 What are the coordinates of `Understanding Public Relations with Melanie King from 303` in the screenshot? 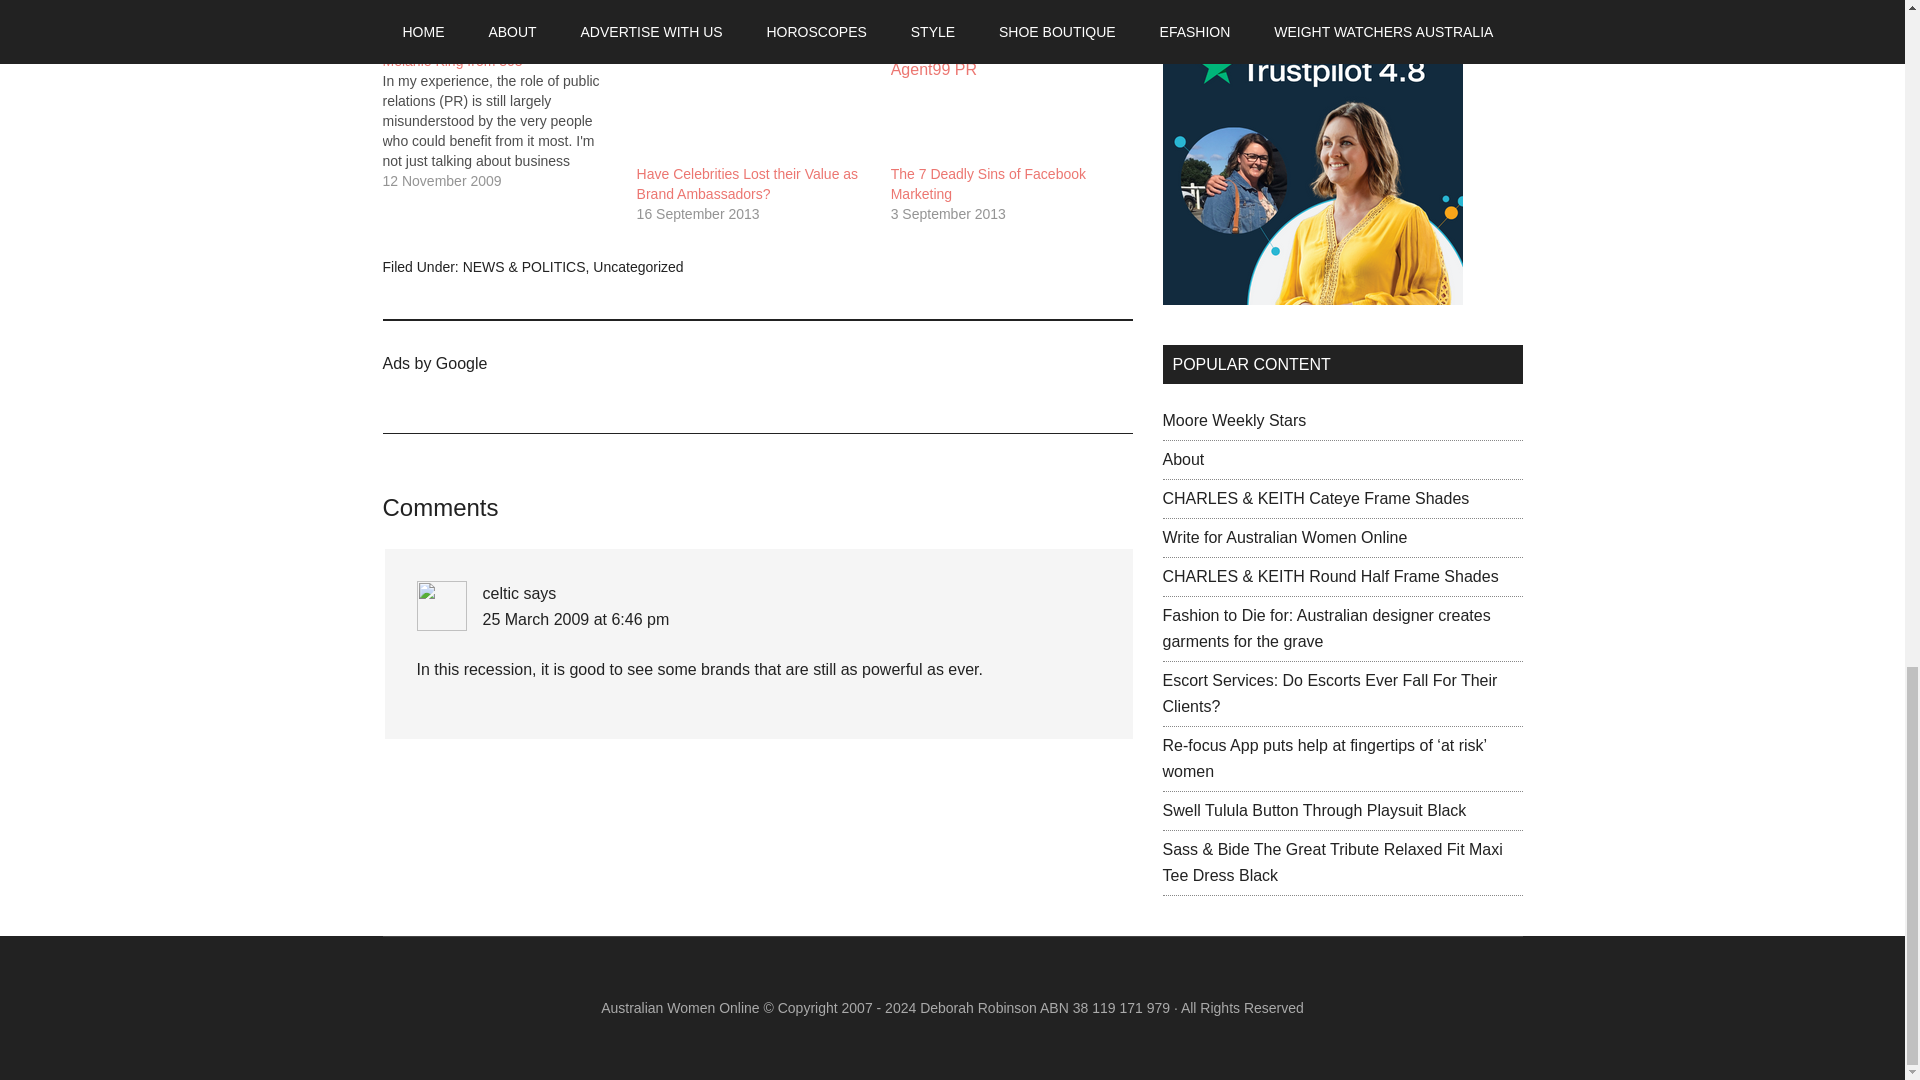 It's located at (508, 111).